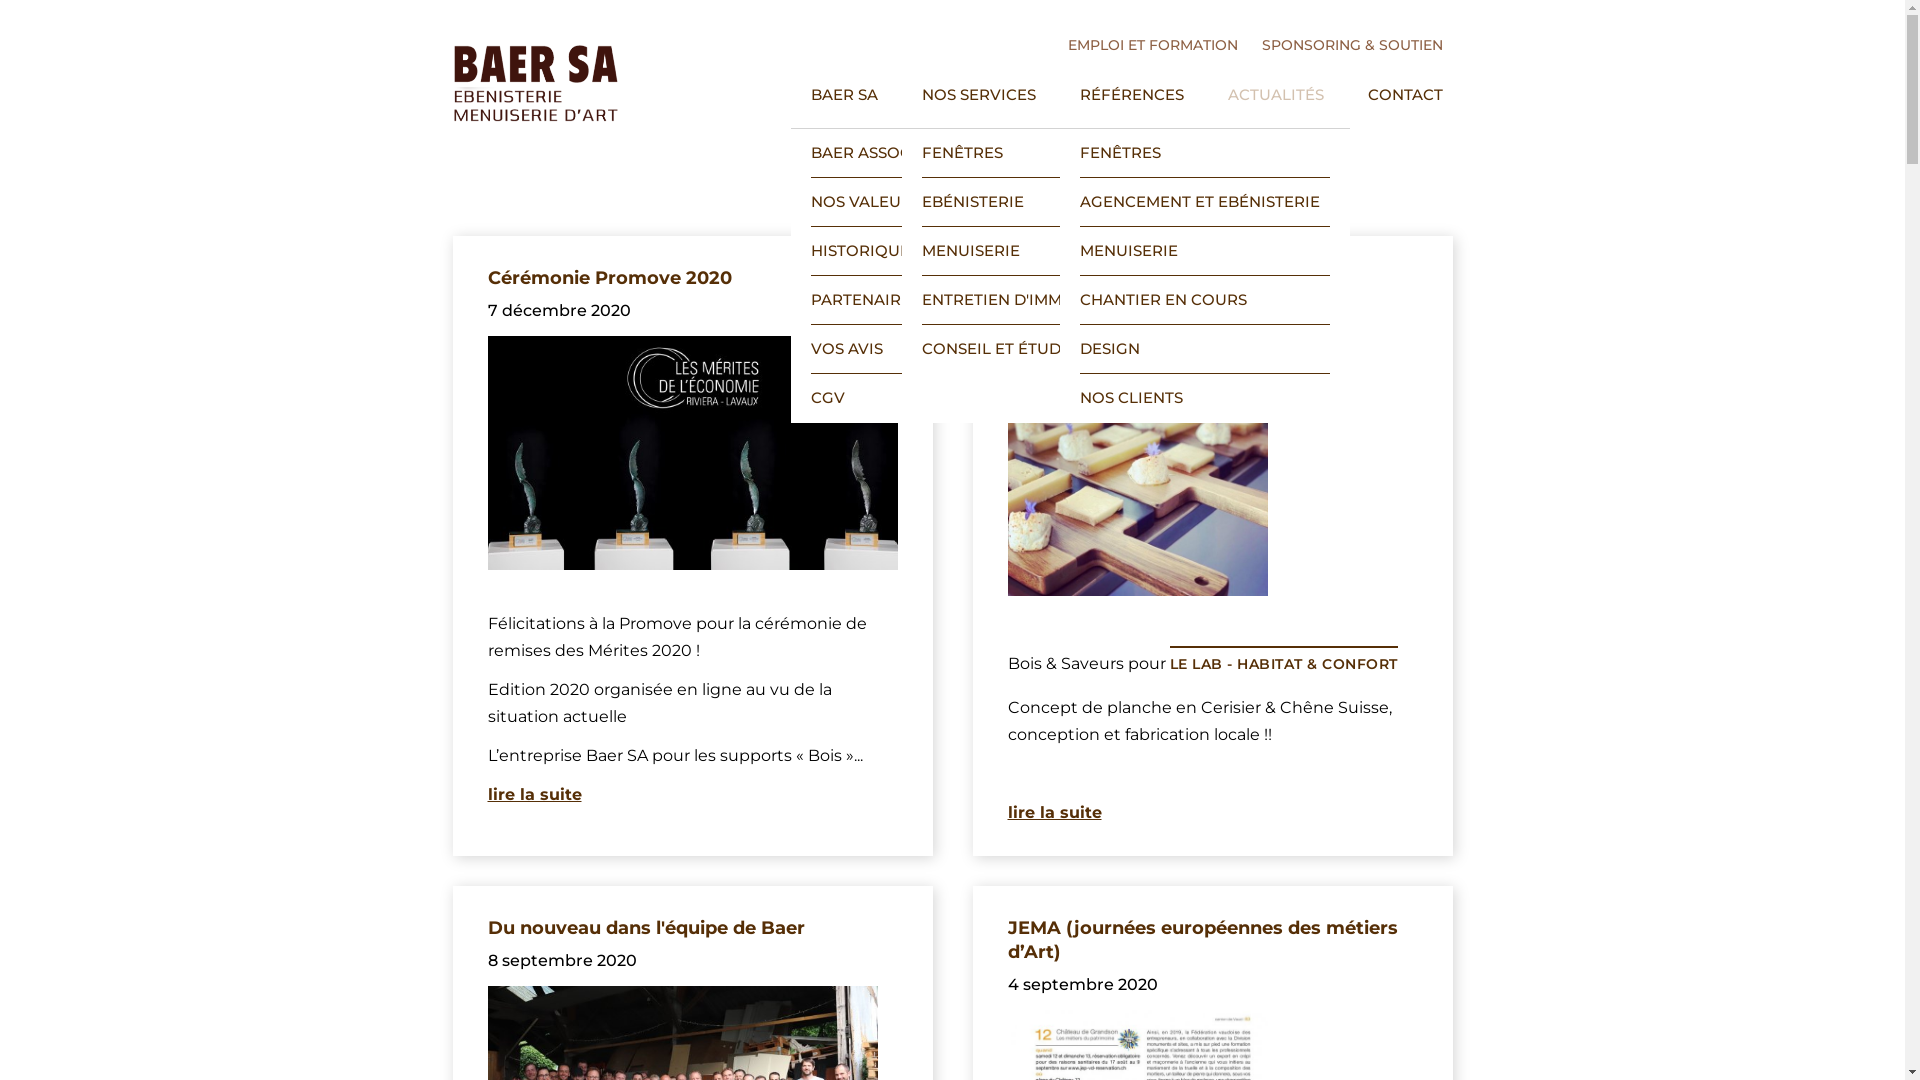  Describe the element at coordinates (844, 102) in the screenshot. I see `BAER SA` at that location.